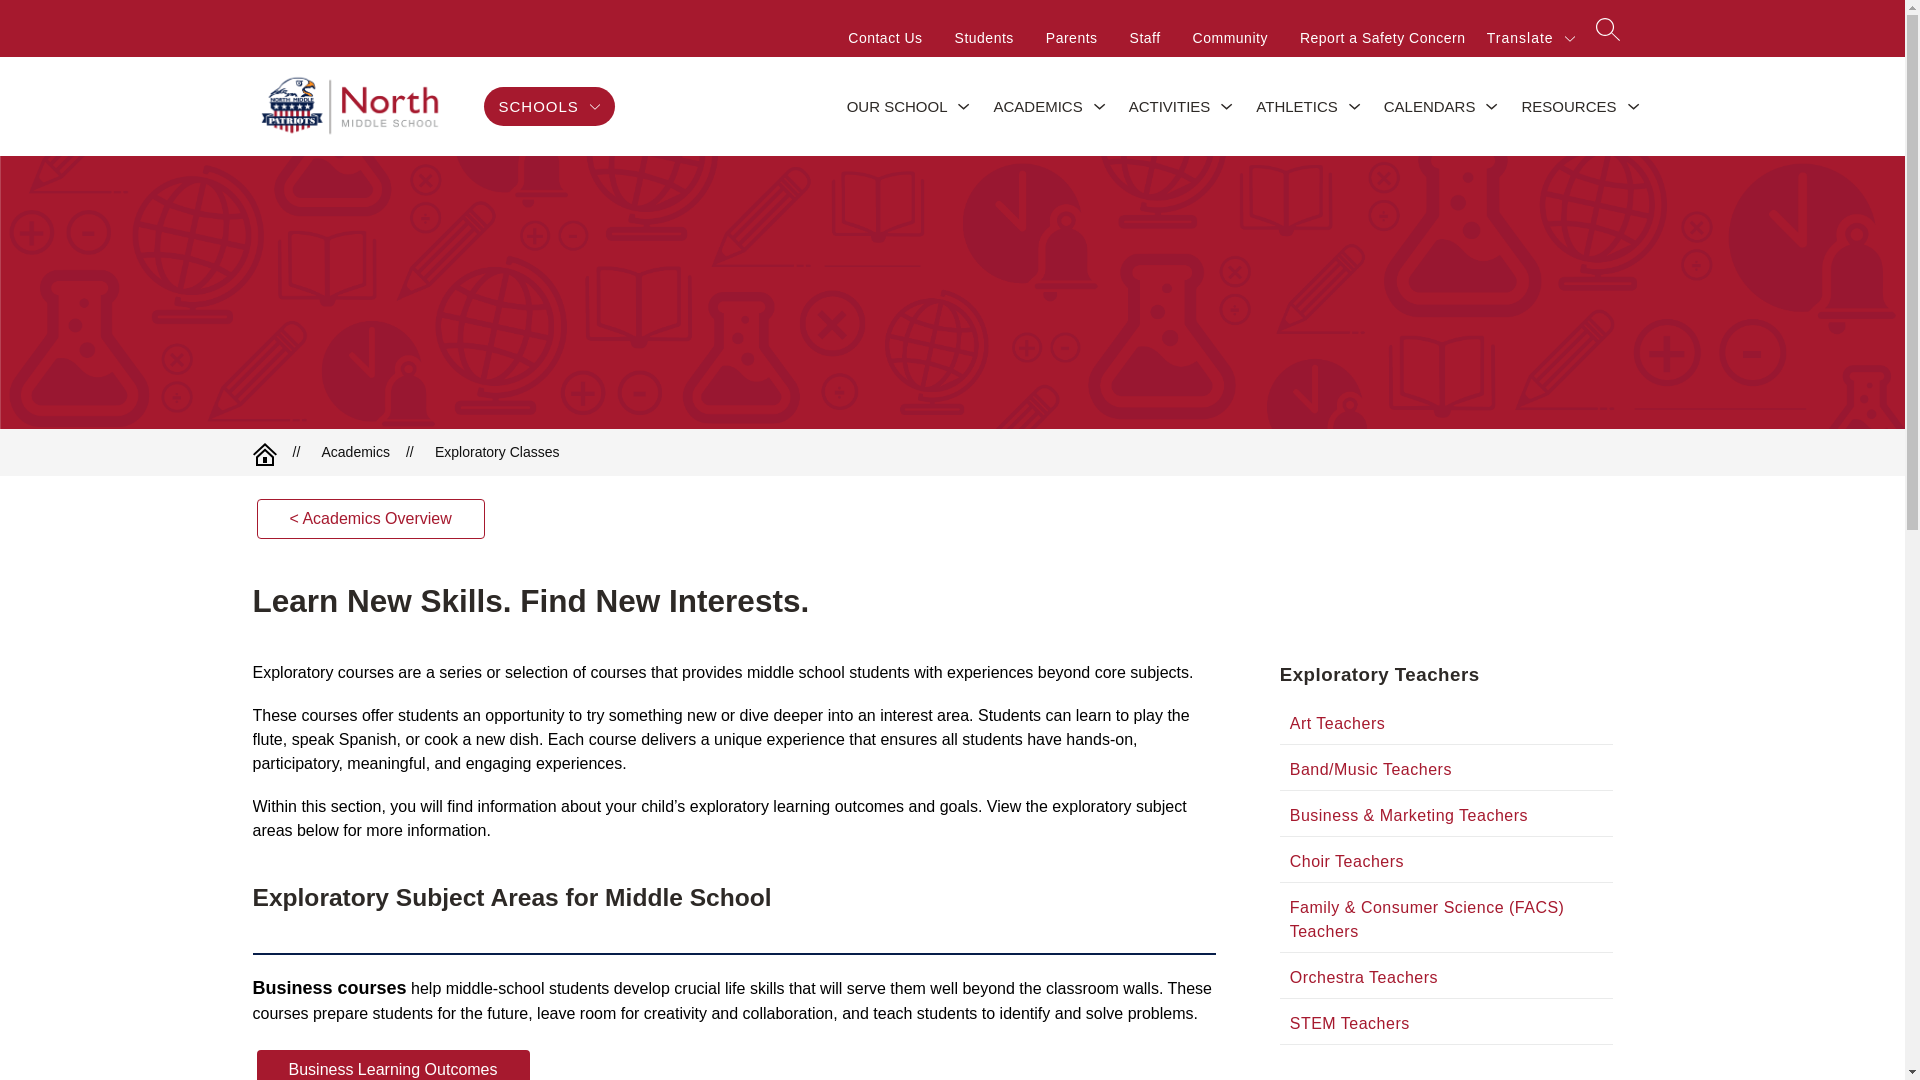 The image size is (1920, 1080). I want to click on ACADEMICS, so click(1037, 106).